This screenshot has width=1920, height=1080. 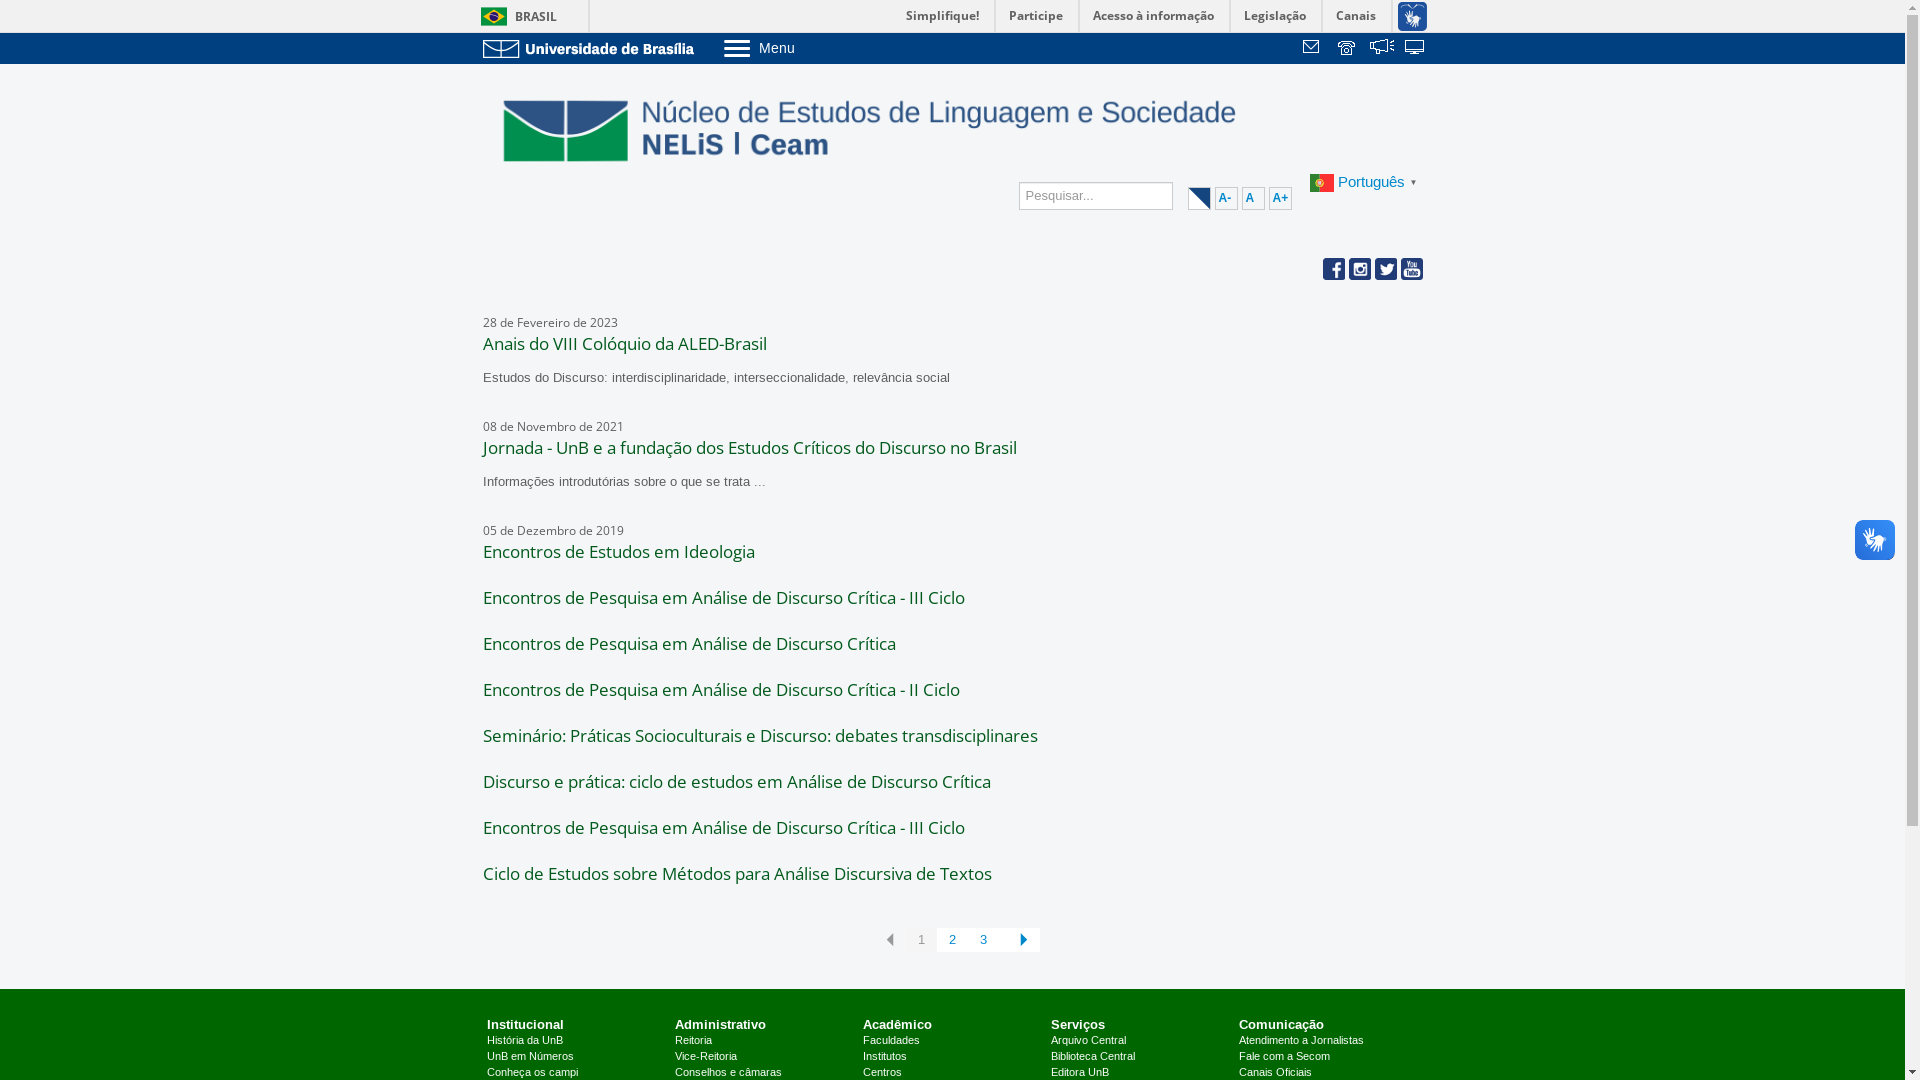 What do you see at coordinates (952, 940) in the screenshot?
I see `2` at bounding box center [952, 940].